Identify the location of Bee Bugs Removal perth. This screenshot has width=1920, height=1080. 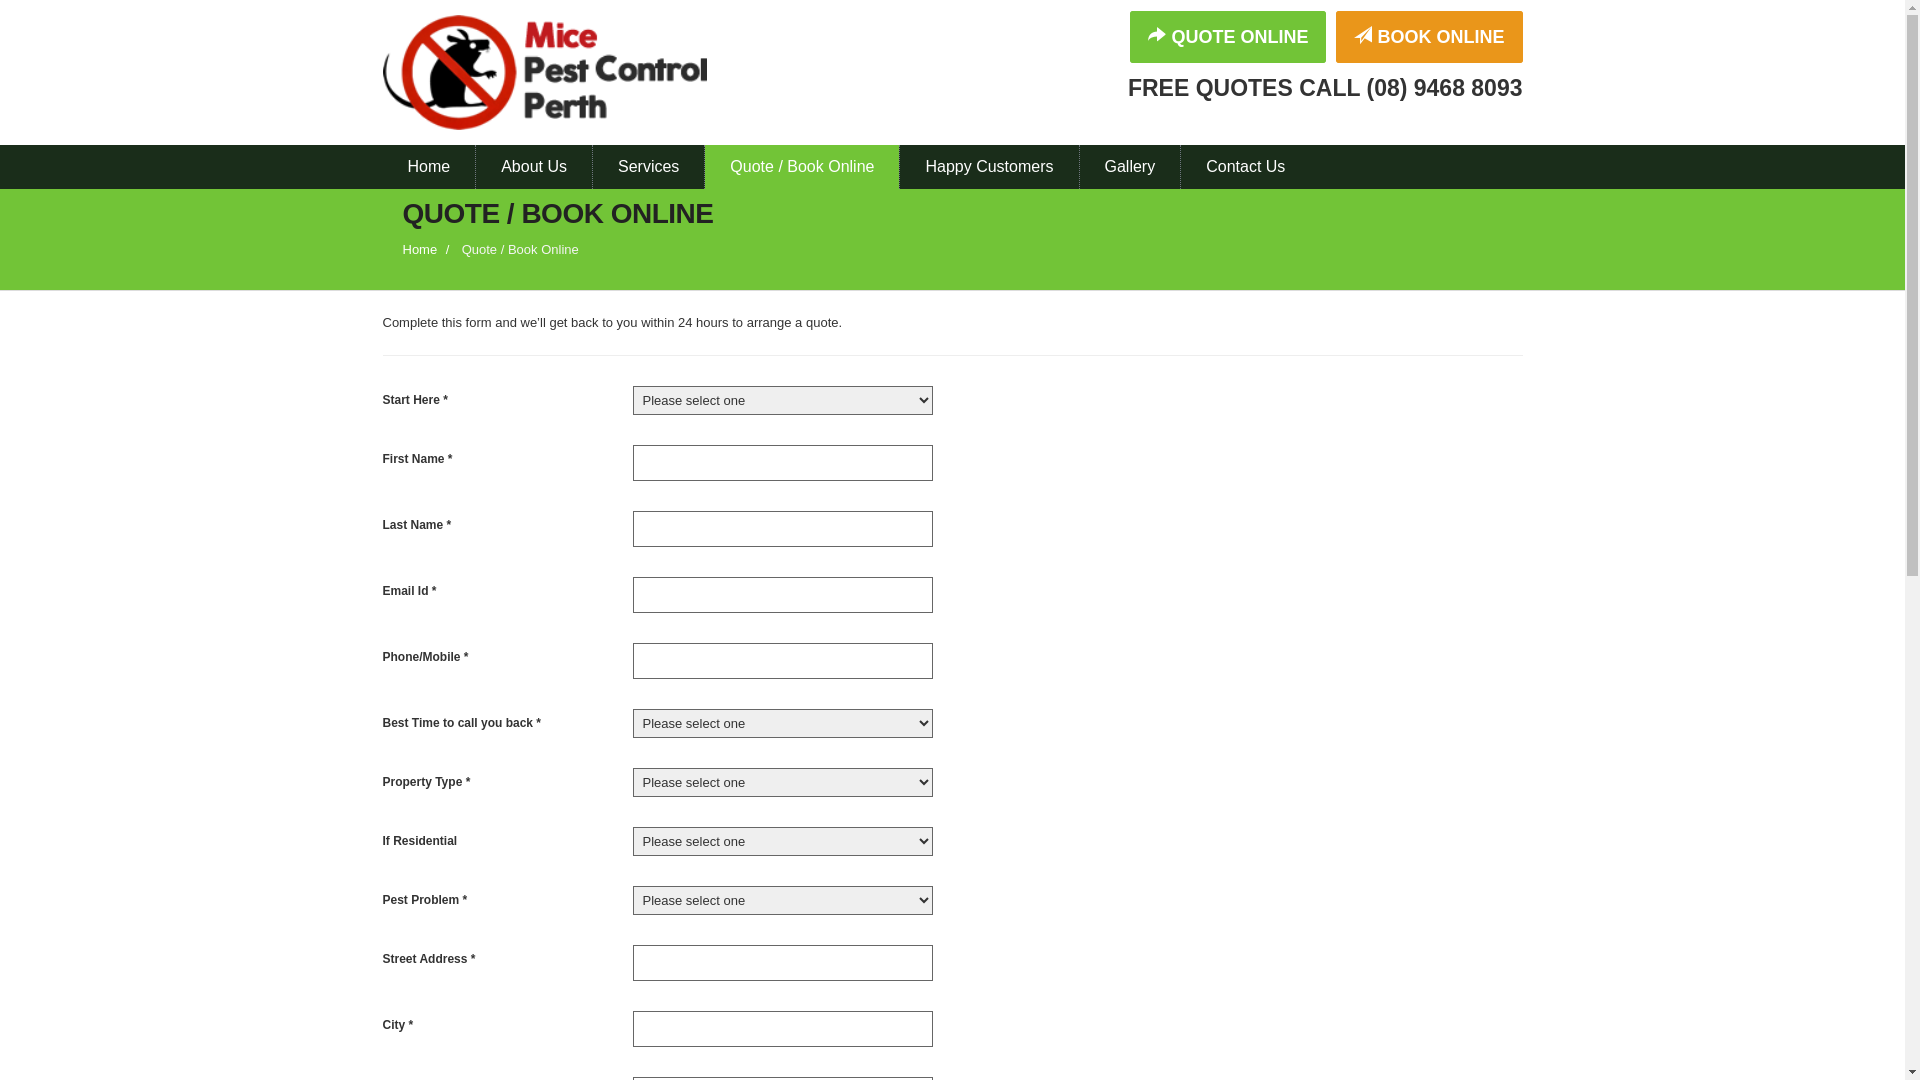
(562, 72).